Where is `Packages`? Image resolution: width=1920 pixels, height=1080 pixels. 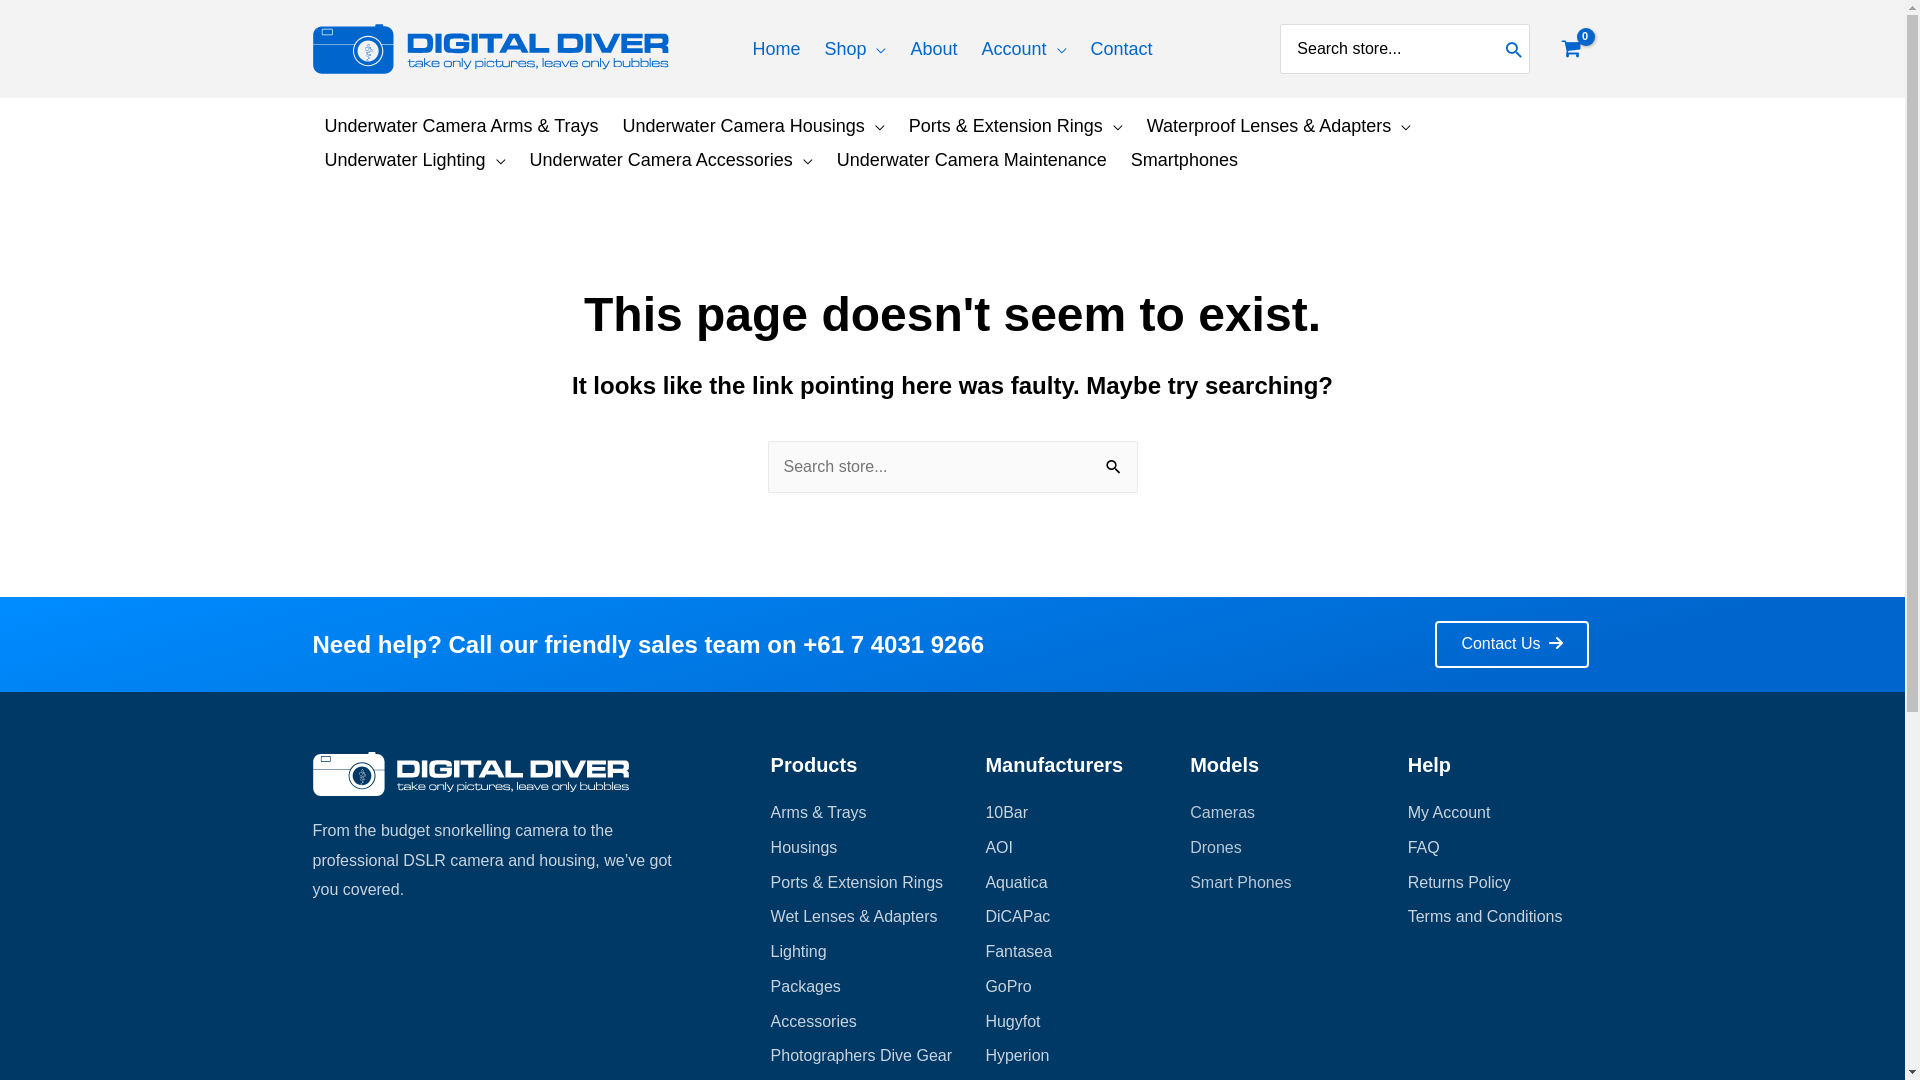
Packages is located at coordinates (864, 987).